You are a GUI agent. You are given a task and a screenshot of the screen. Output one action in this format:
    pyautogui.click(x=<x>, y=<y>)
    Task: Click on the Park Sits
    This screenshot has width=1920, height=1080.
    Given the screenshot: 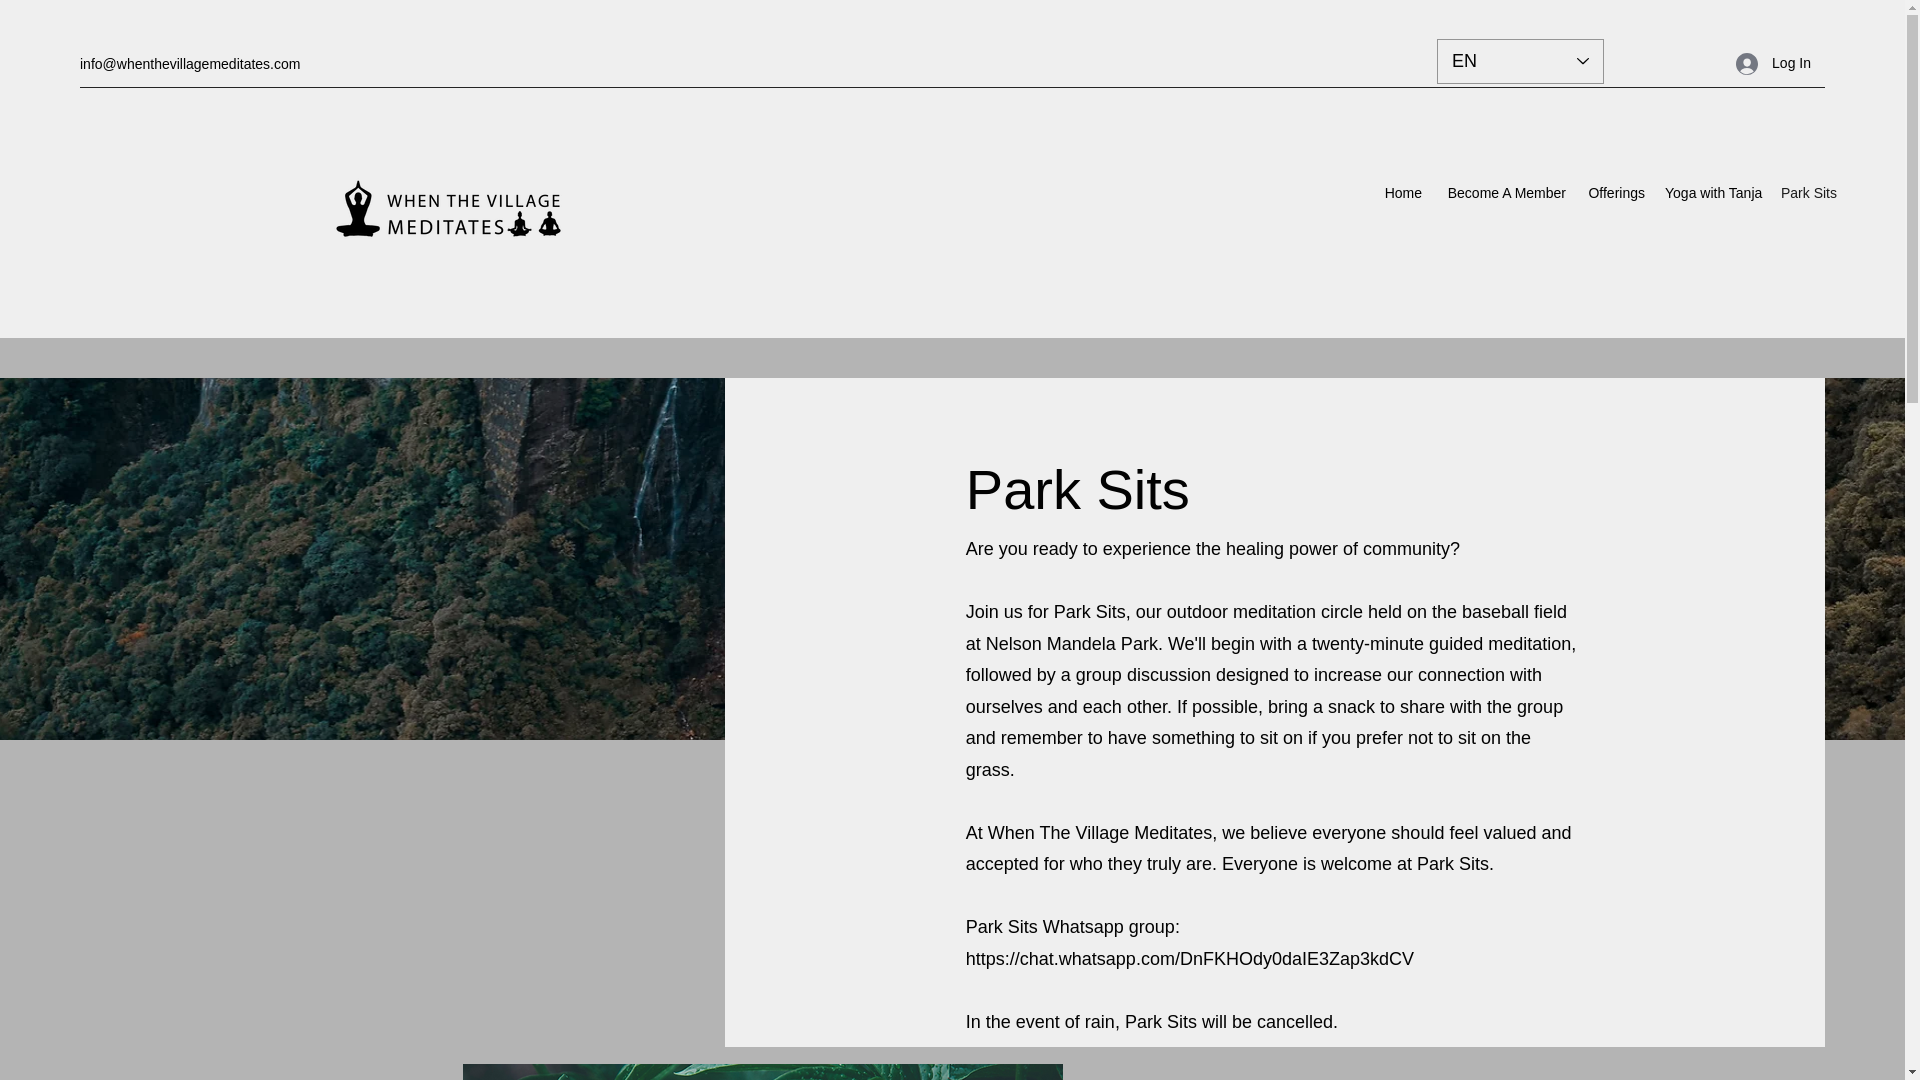 What is the action you would take?
    pyautogui.click(x=1806, y=193)
    